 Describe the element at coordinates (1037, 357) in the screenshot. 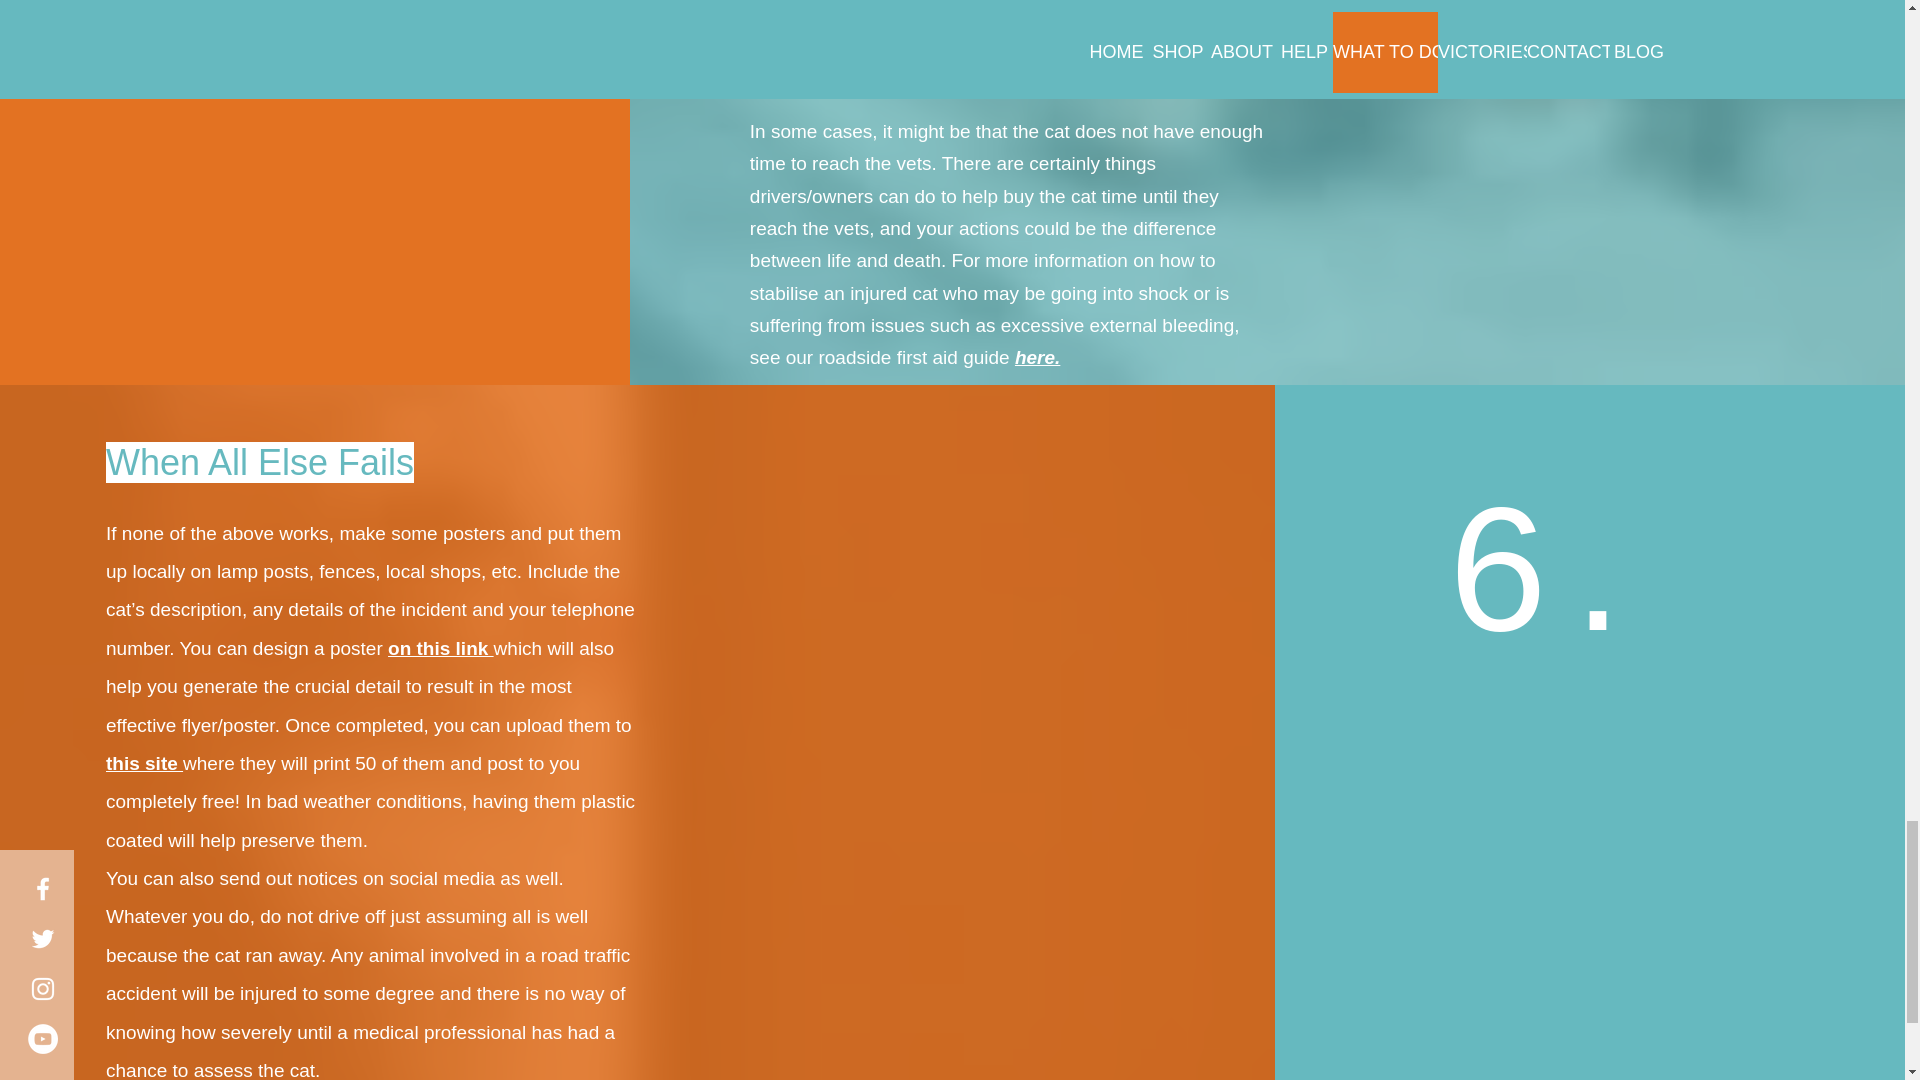

I see `here.` at that location.